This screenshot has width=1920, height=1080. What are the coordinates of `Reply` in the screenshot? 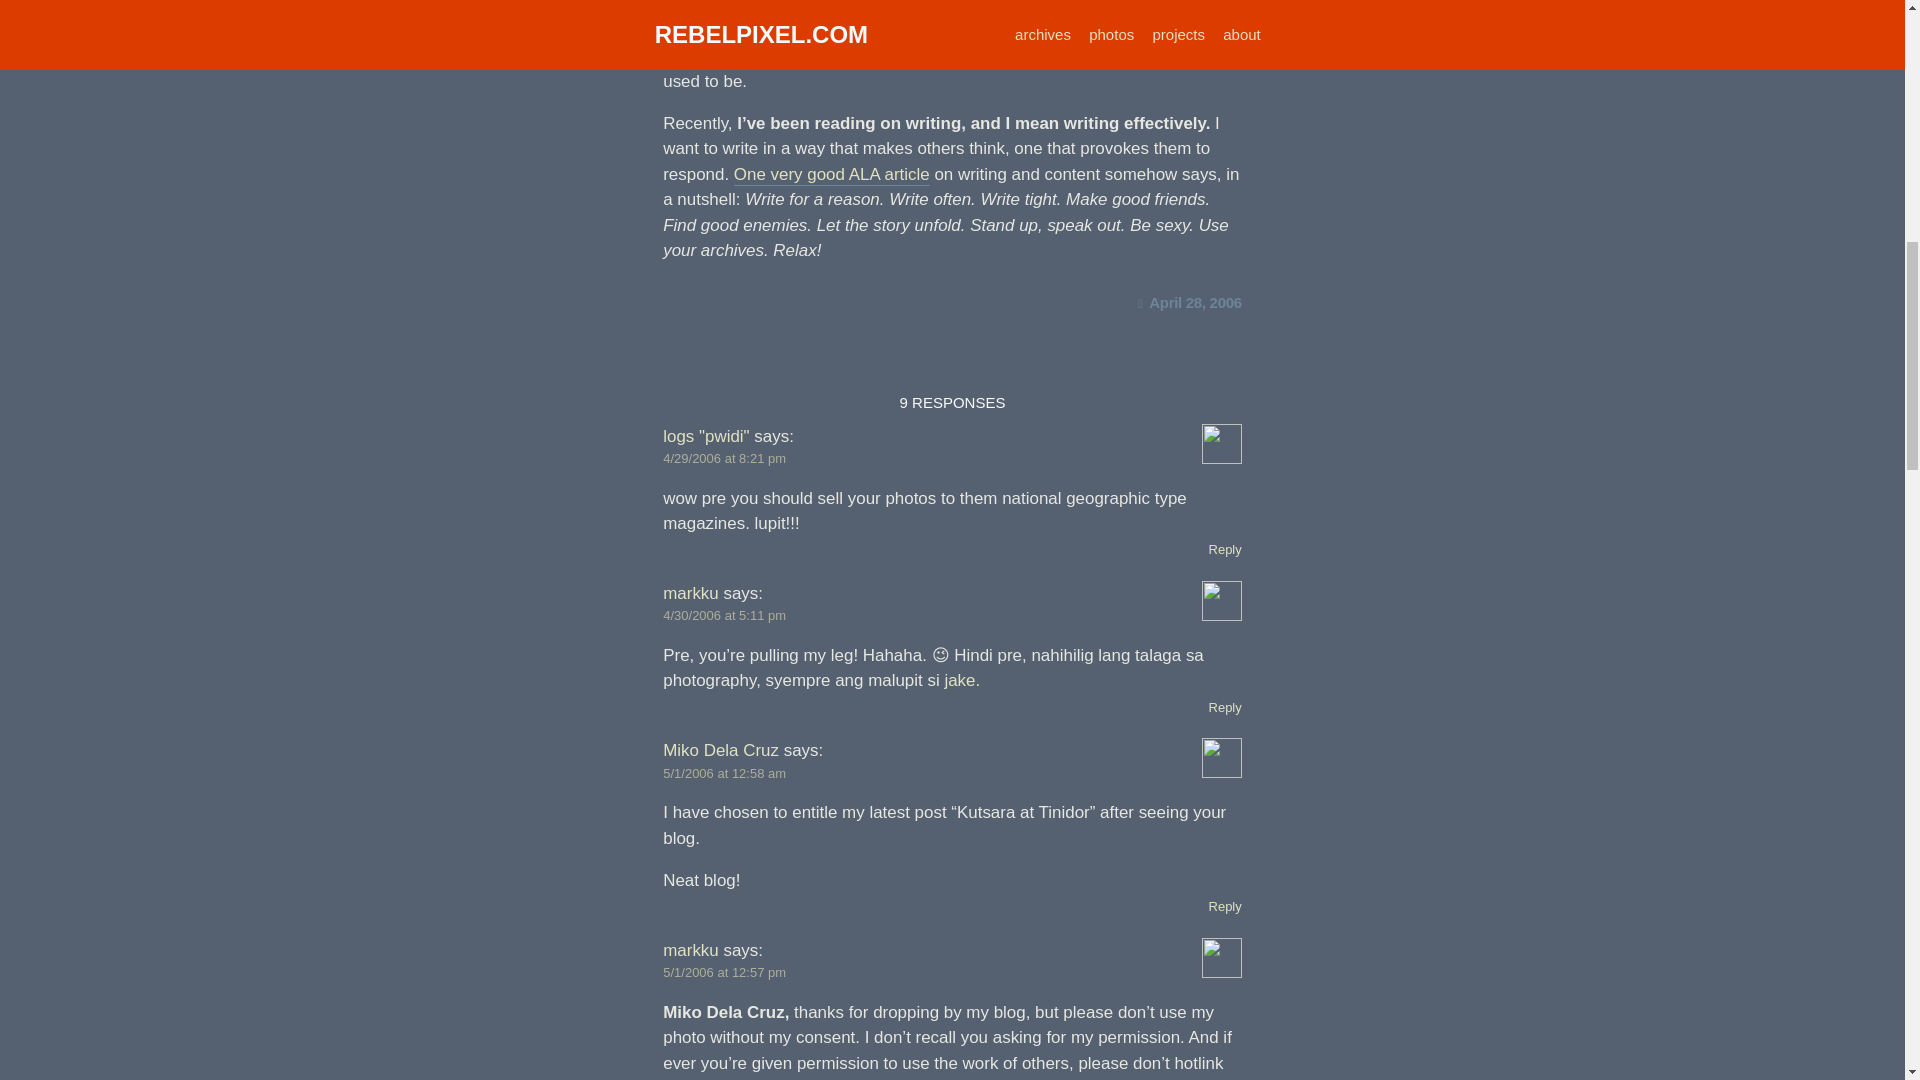 It's located at (1226, 706).